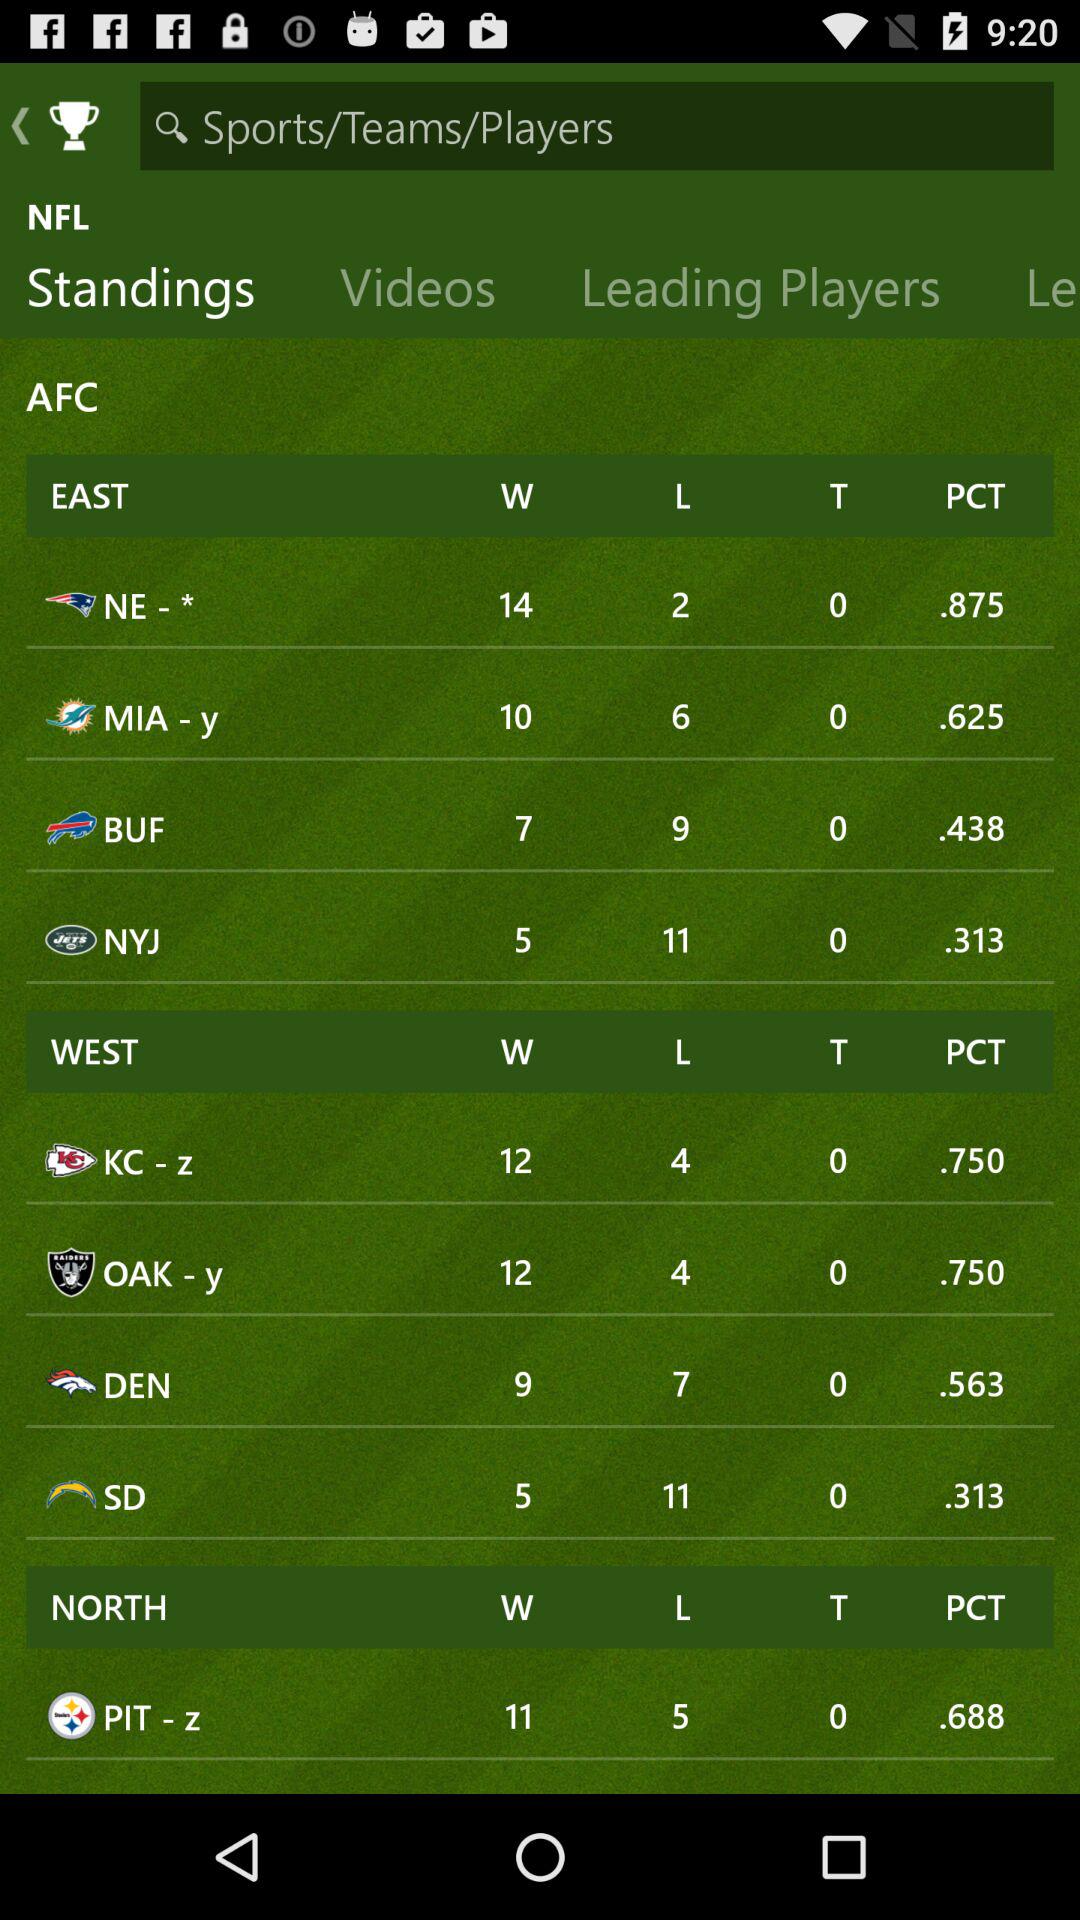 This screenshot has width=1080, height=1920. What do you see at coordinates (72, 1715) in the screenshot?
I see `select the image which is at  bottom left corner` at bounding box center [72, 1715].